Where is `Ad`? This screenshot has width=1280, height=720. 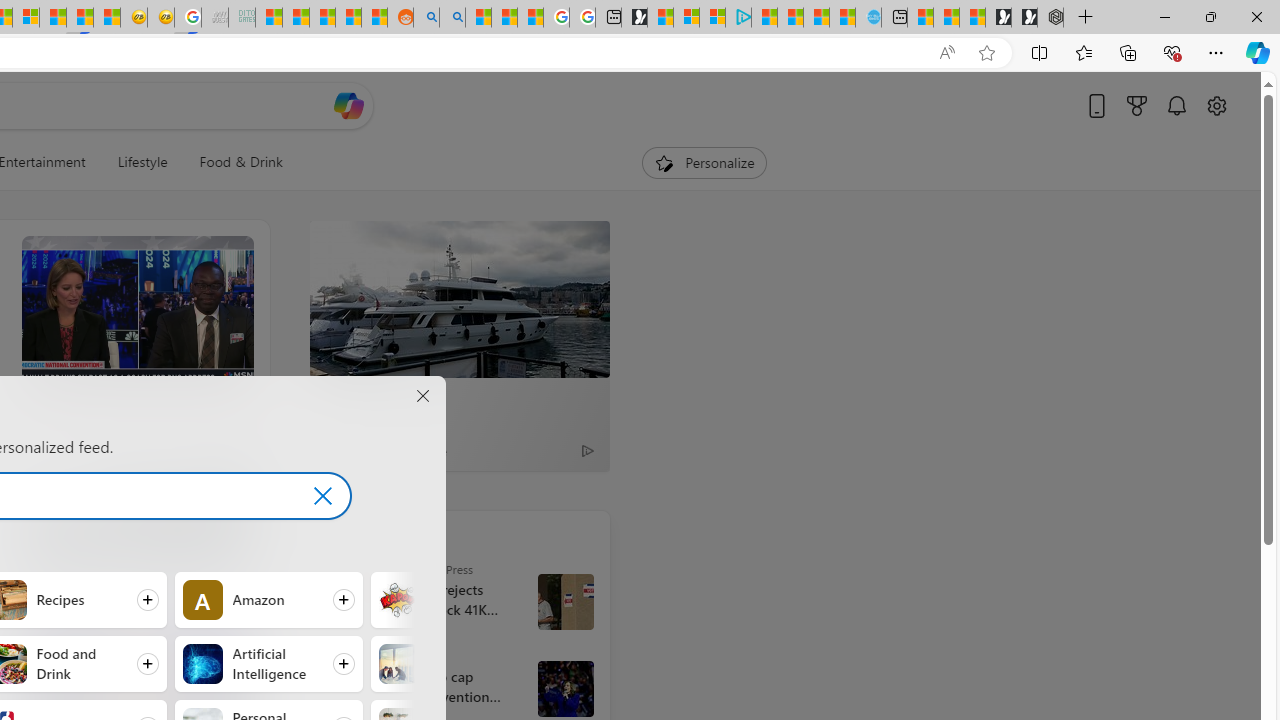 Ad is located at coordinates (338, 450).